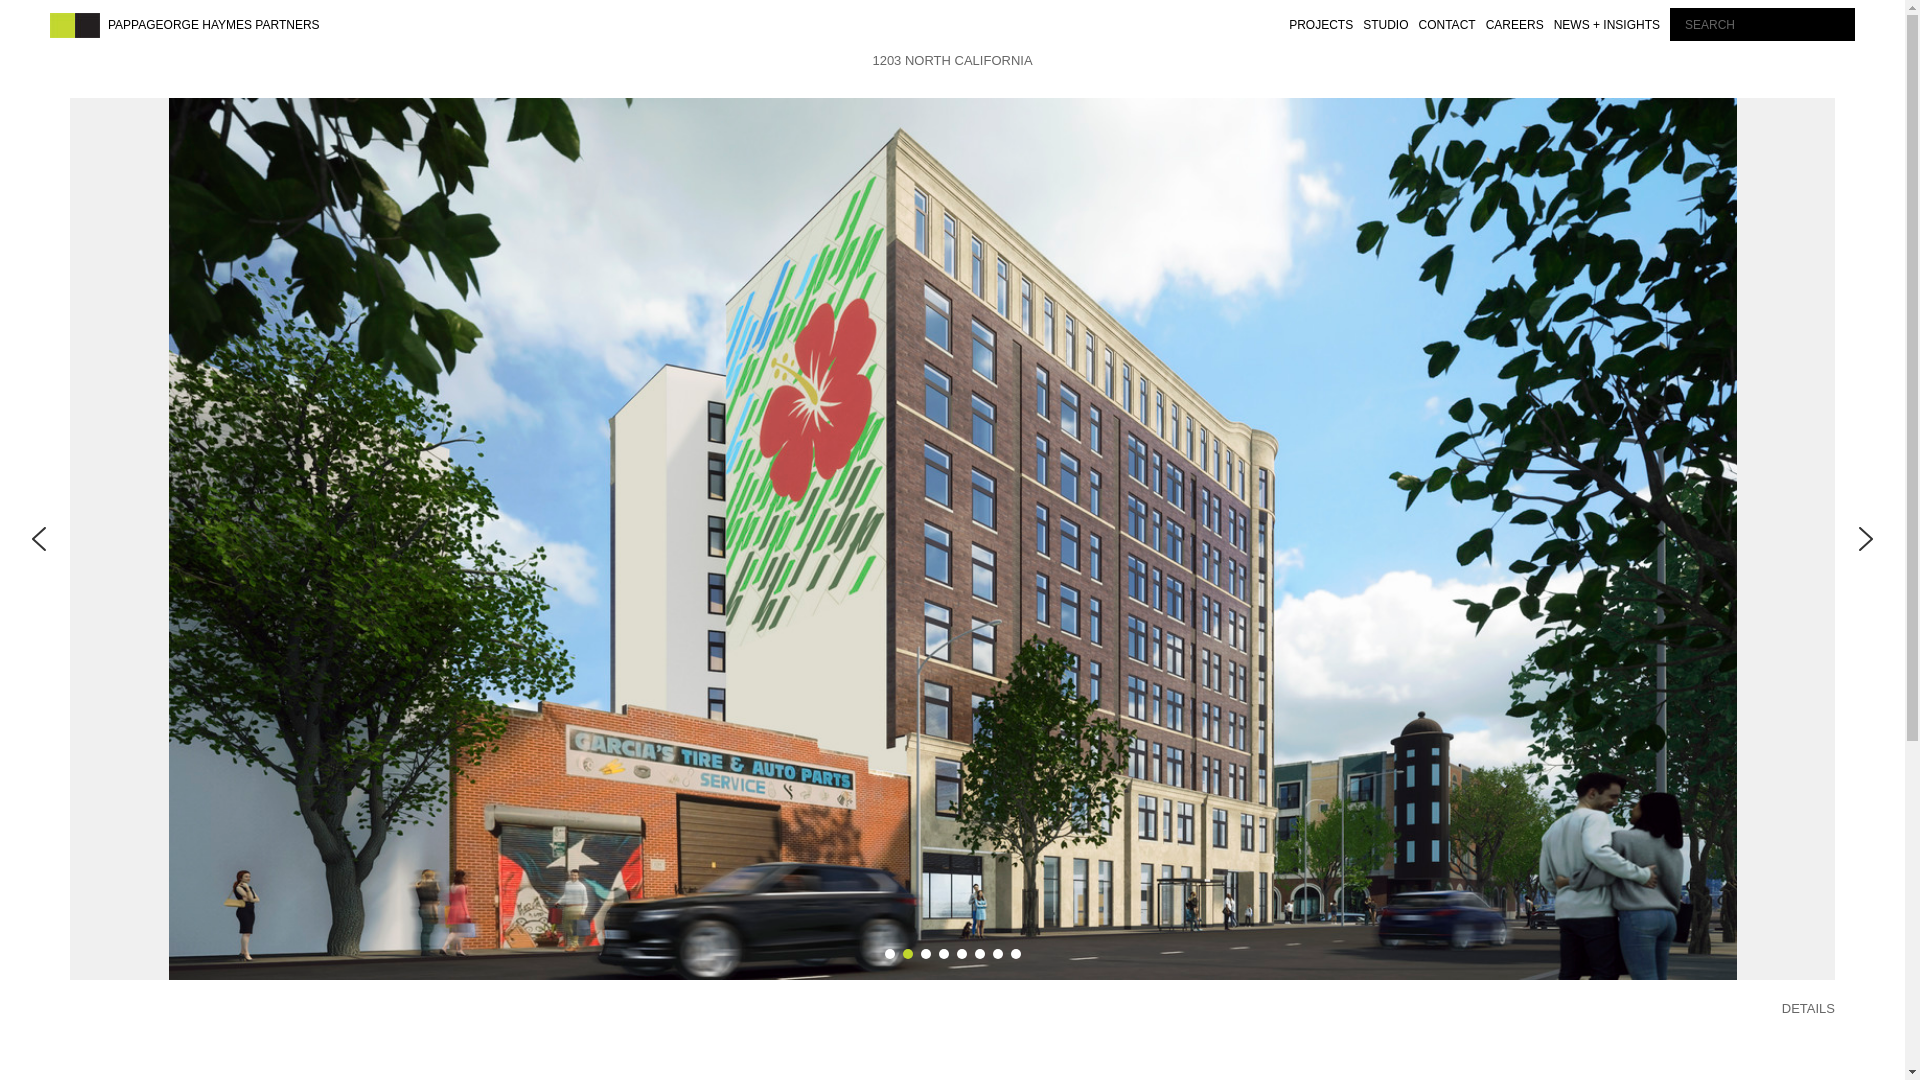 This screenshot has height=1080, width=1920. What do you see at coordinates (1514, 24) in the screenshot?
I see `CAREERS` at bounding box center [1514, 24].